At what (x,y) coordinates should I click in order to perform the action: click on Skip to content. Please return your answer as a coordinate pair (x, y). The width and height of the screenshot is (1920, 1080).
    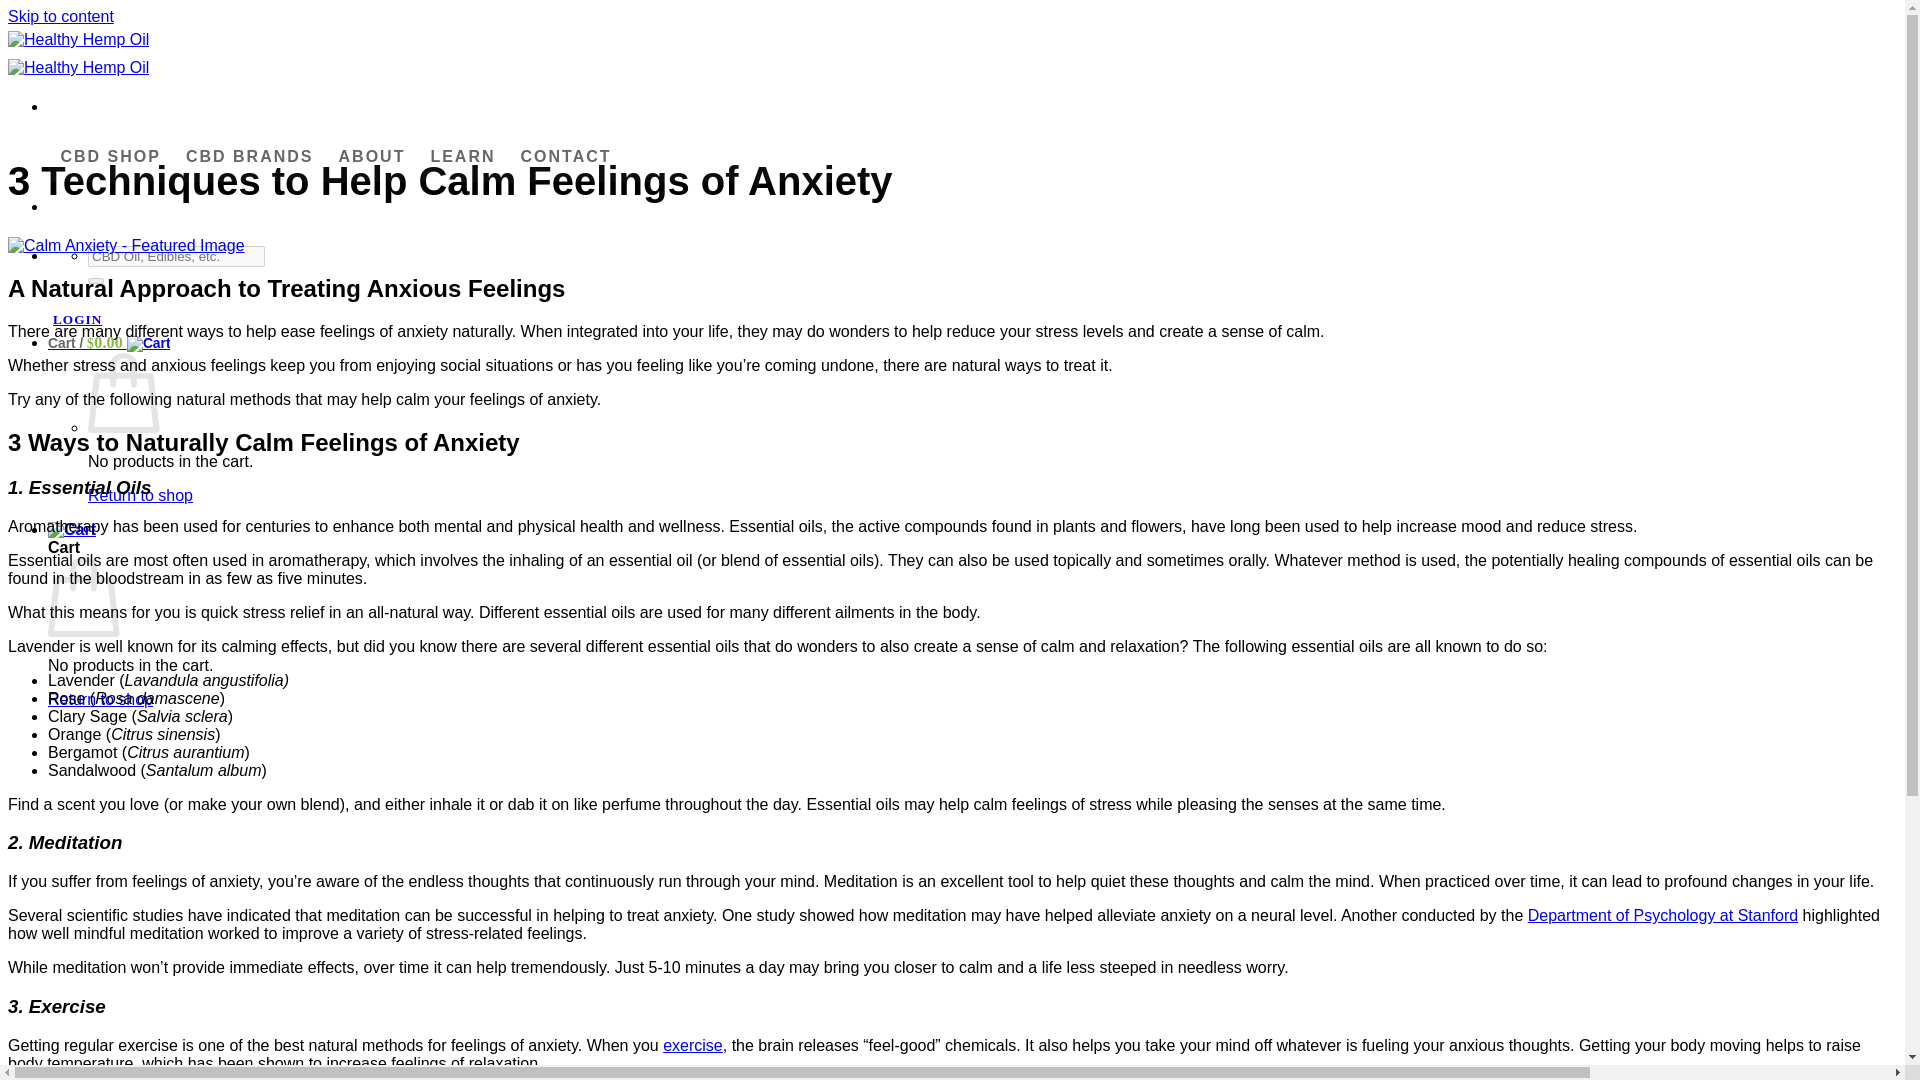
    Looking at the image, I should click on (60, 16).